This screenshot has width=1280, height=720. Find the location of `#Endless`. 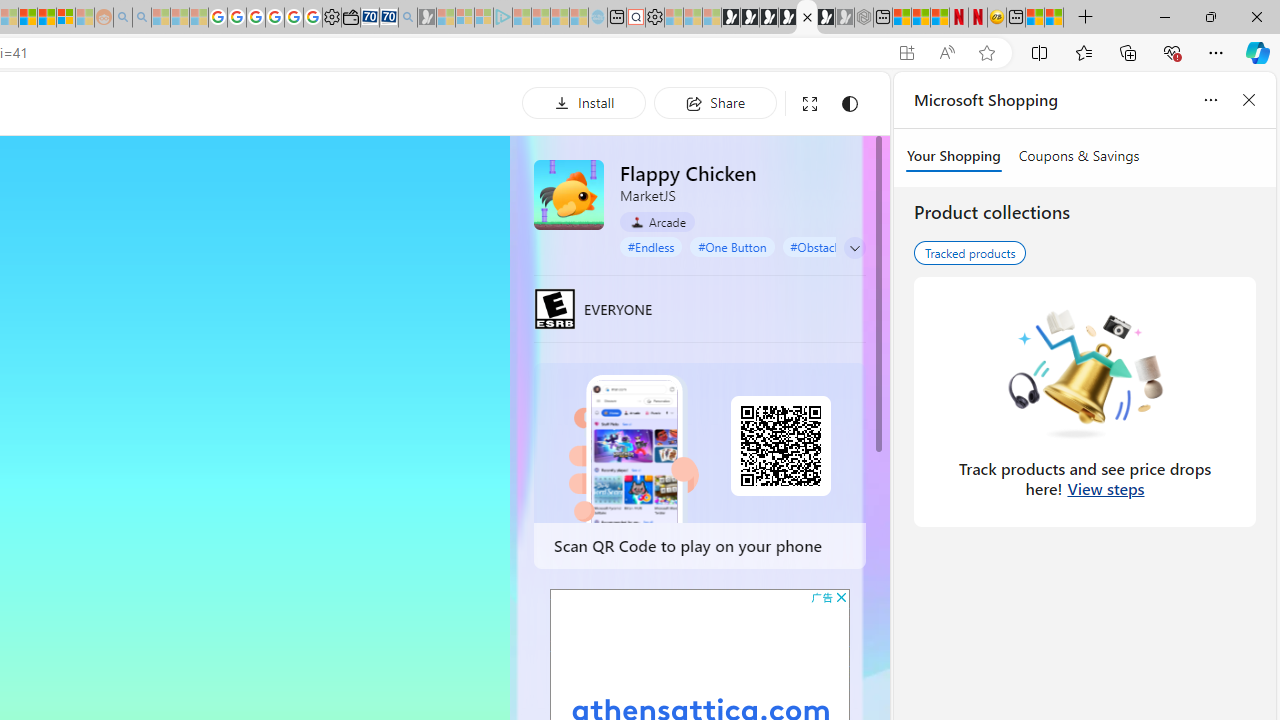

#Endless is located at coordinates (651, 246).